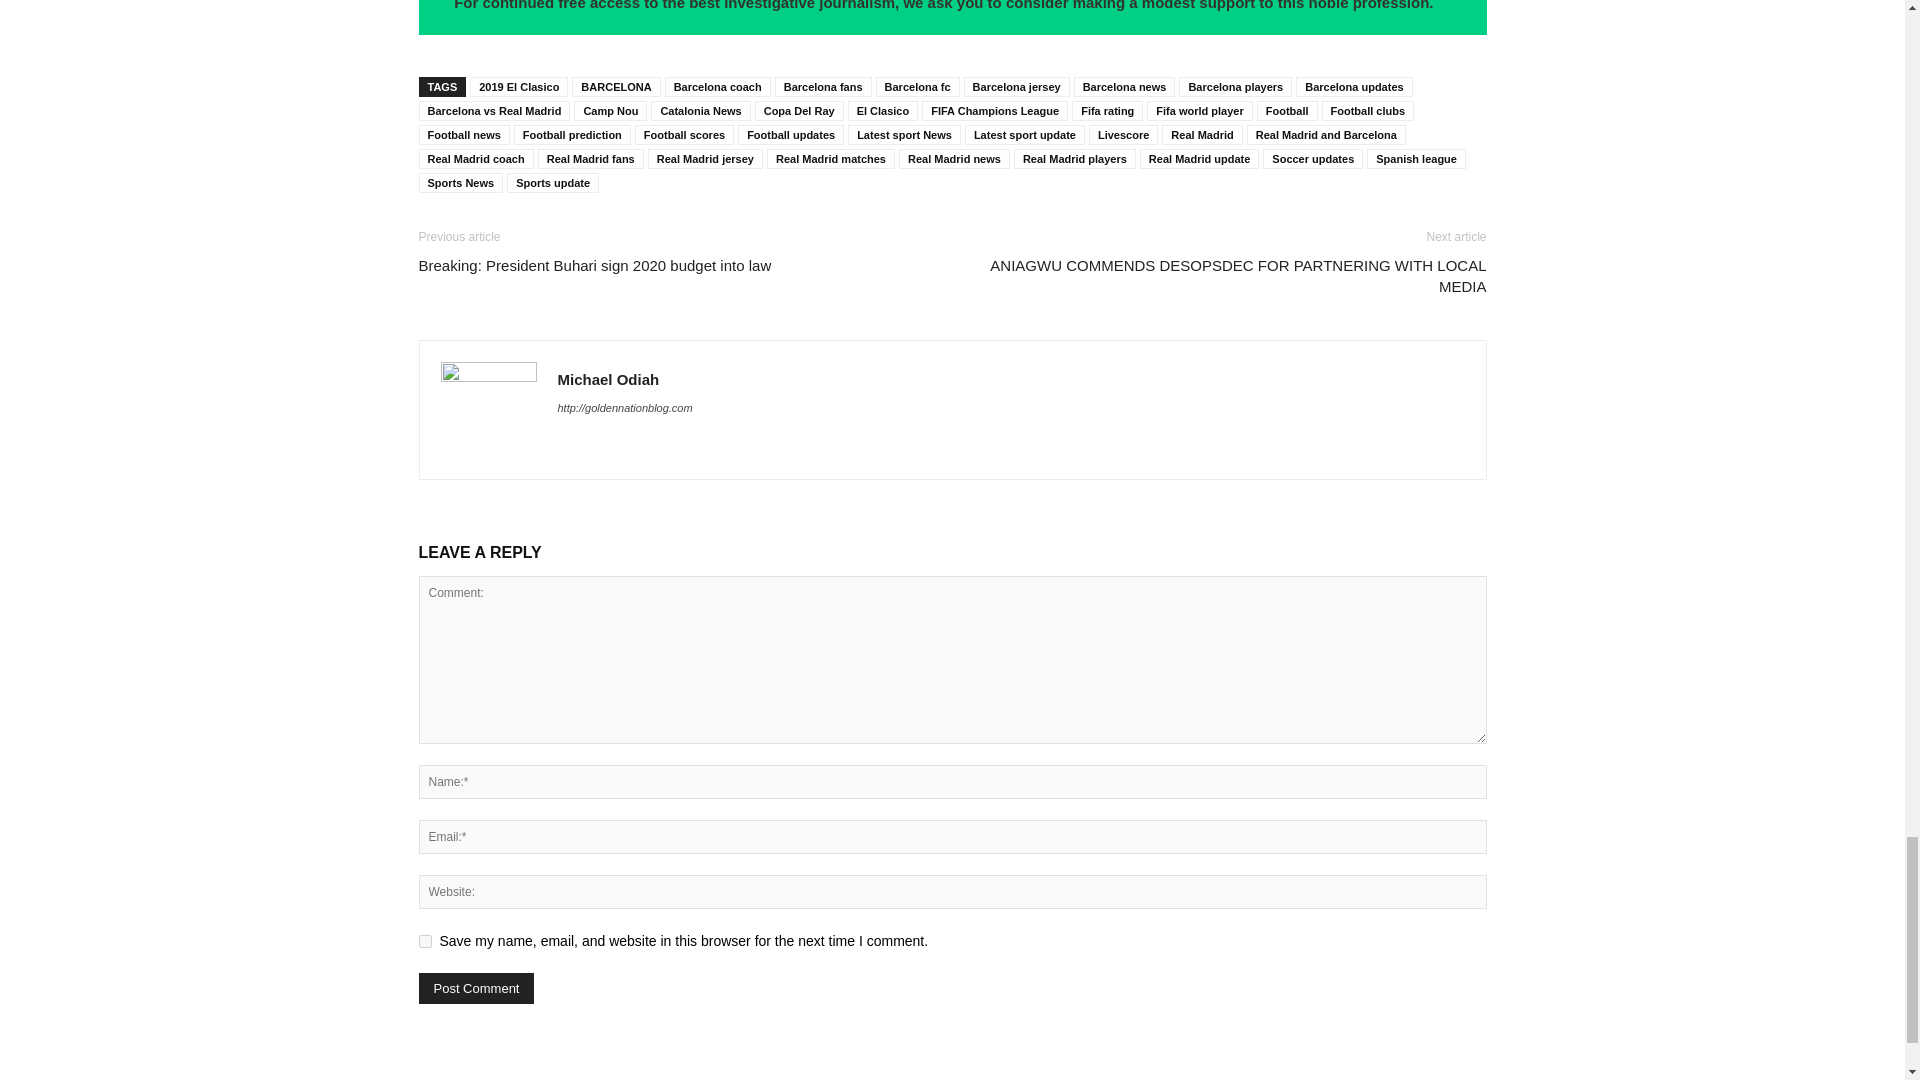  What do you see at coordinates (1235, 86) in the screenshot?
I see `Barcelona players` at bounding box center [1235, 86].